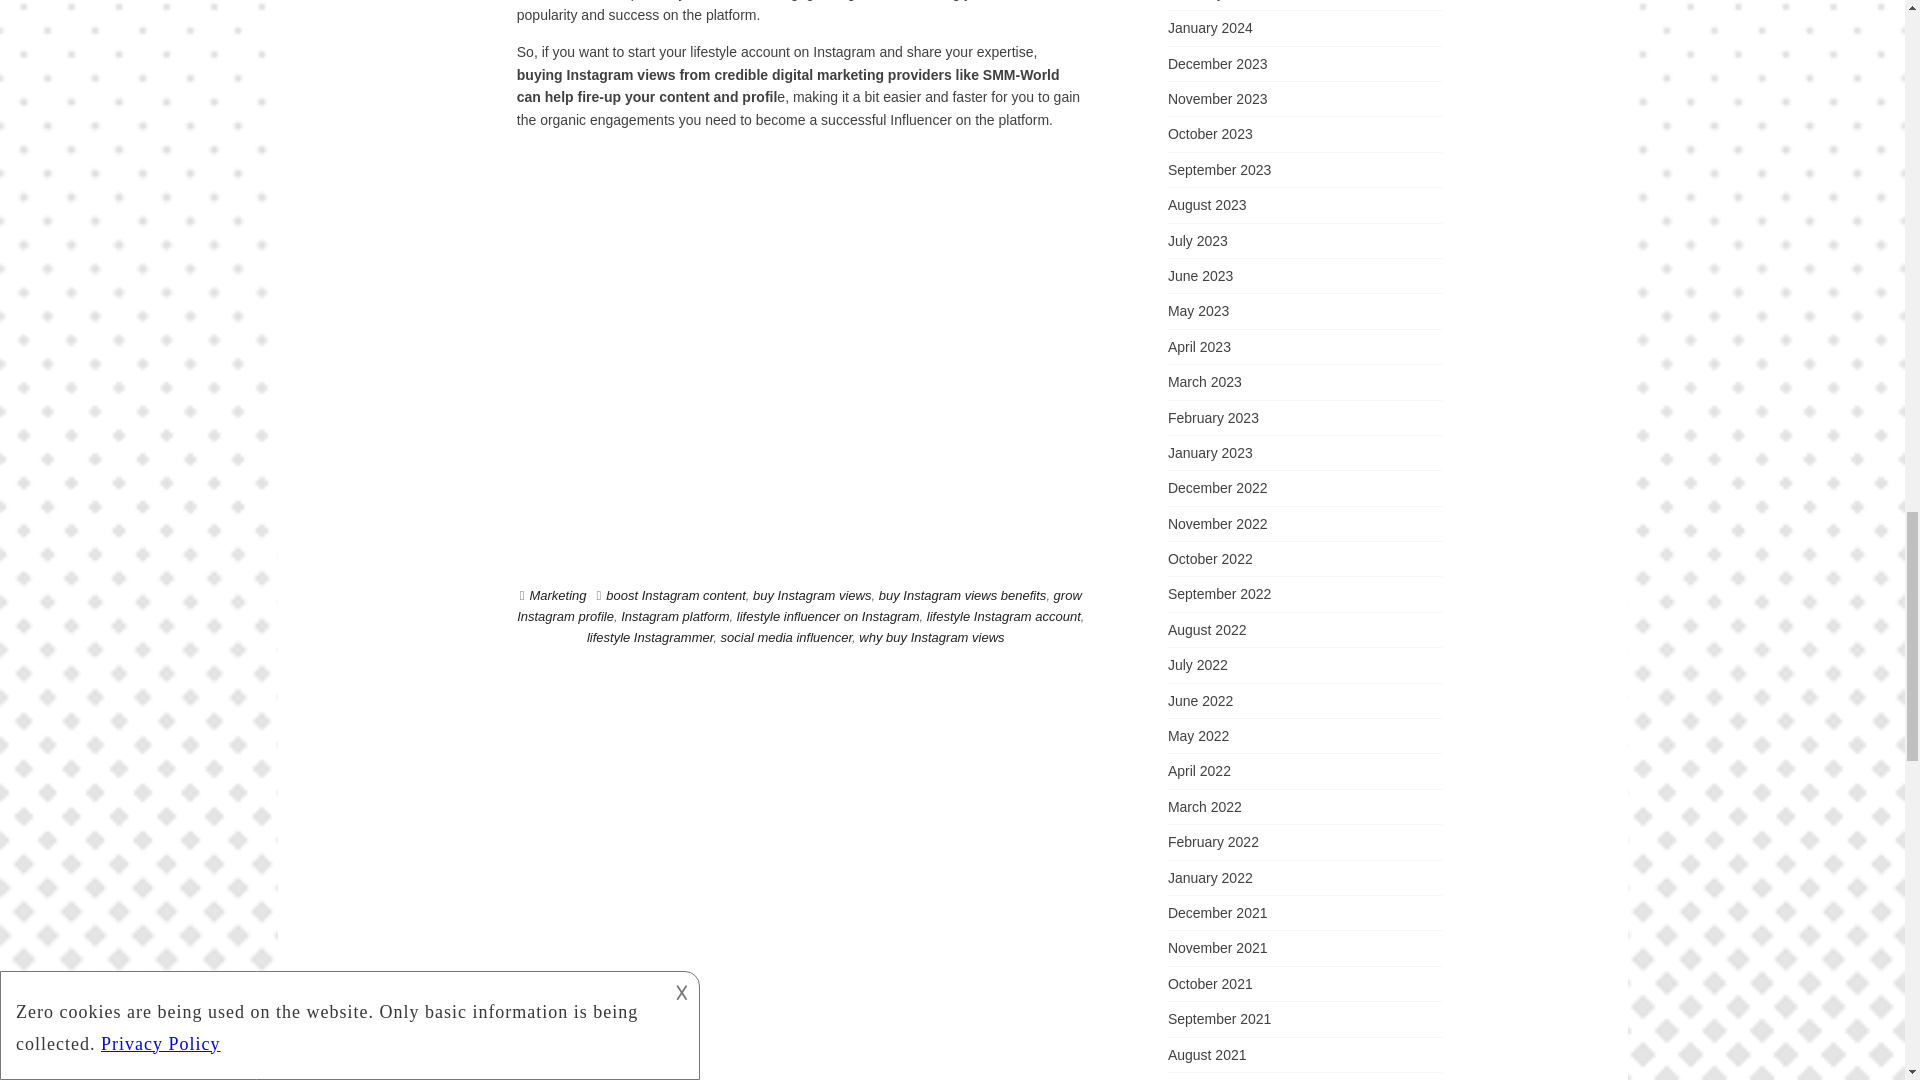  Describe the element at coordinates (1004, 616) in the screenshot. I see `lifestyle Instagram account` at that location.